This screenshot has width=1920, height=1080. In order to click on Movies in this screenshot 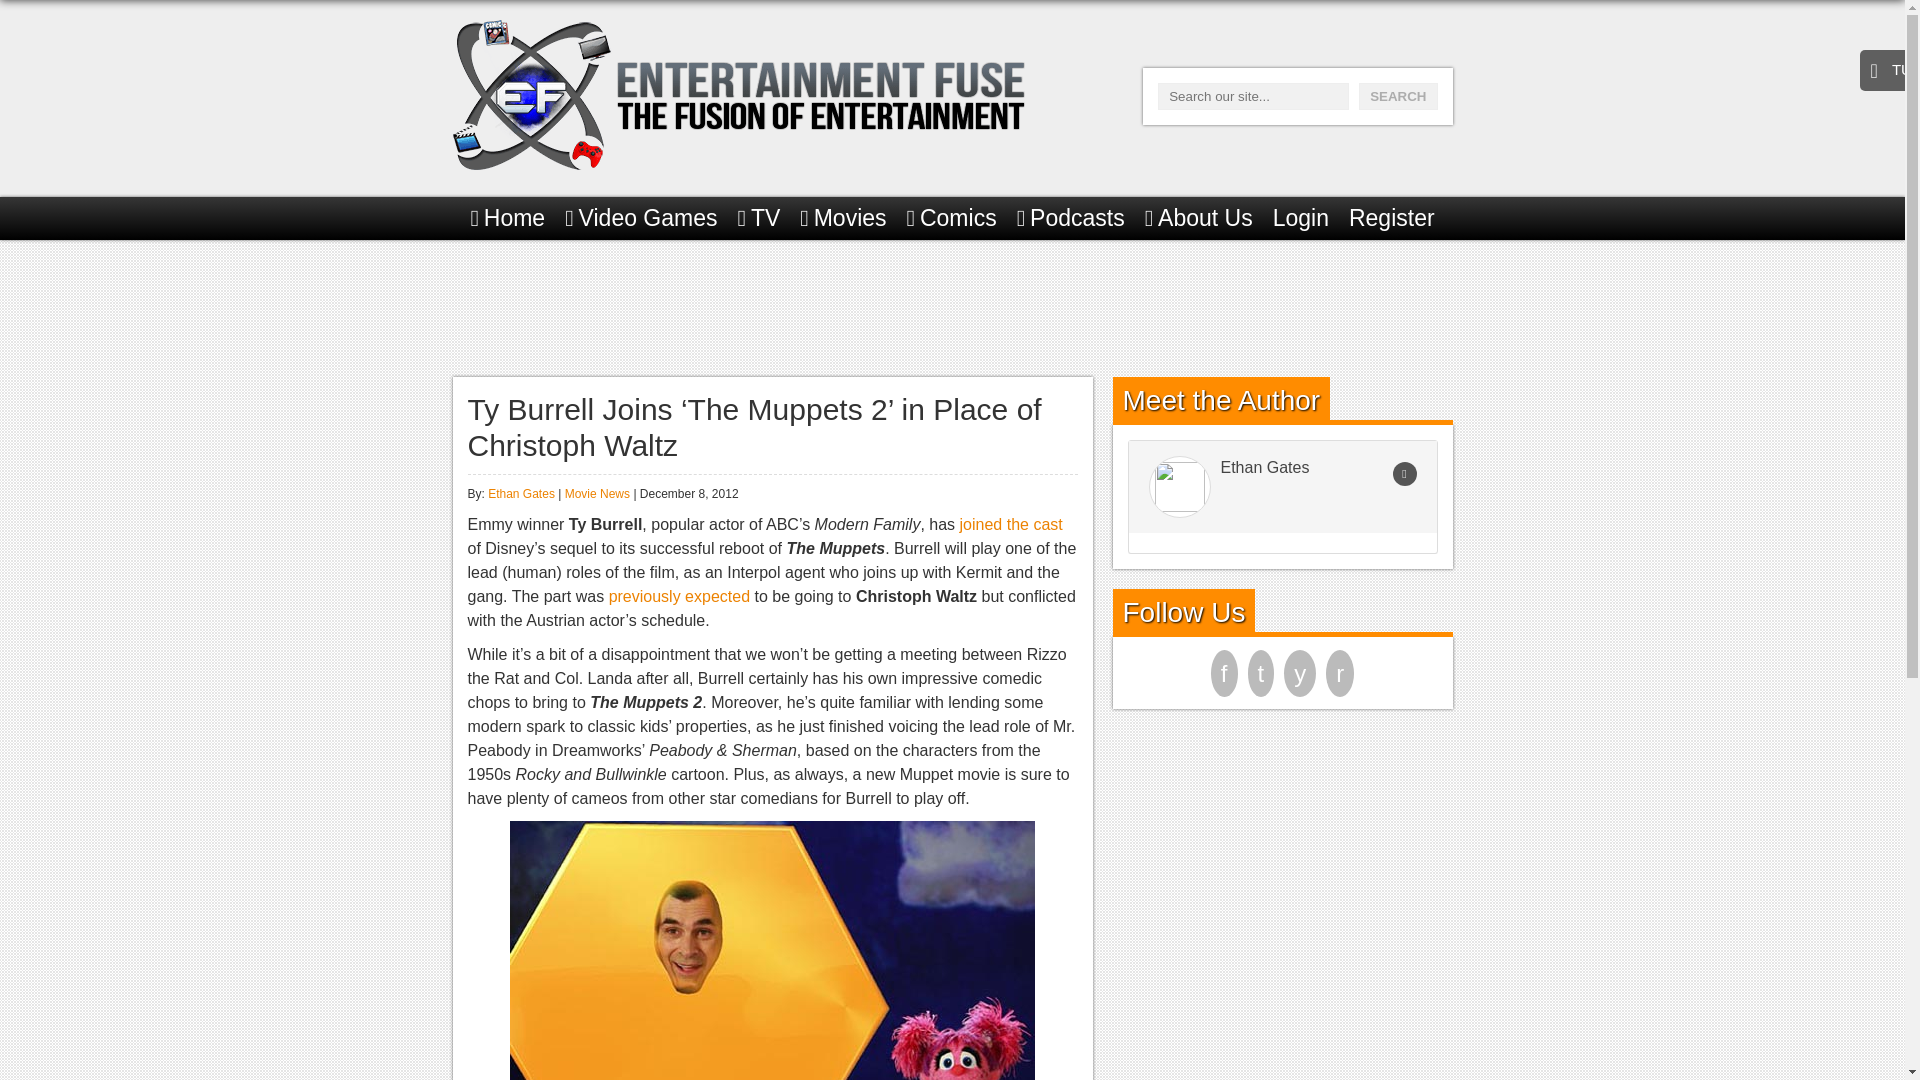, I will do `click(842, 218)`.